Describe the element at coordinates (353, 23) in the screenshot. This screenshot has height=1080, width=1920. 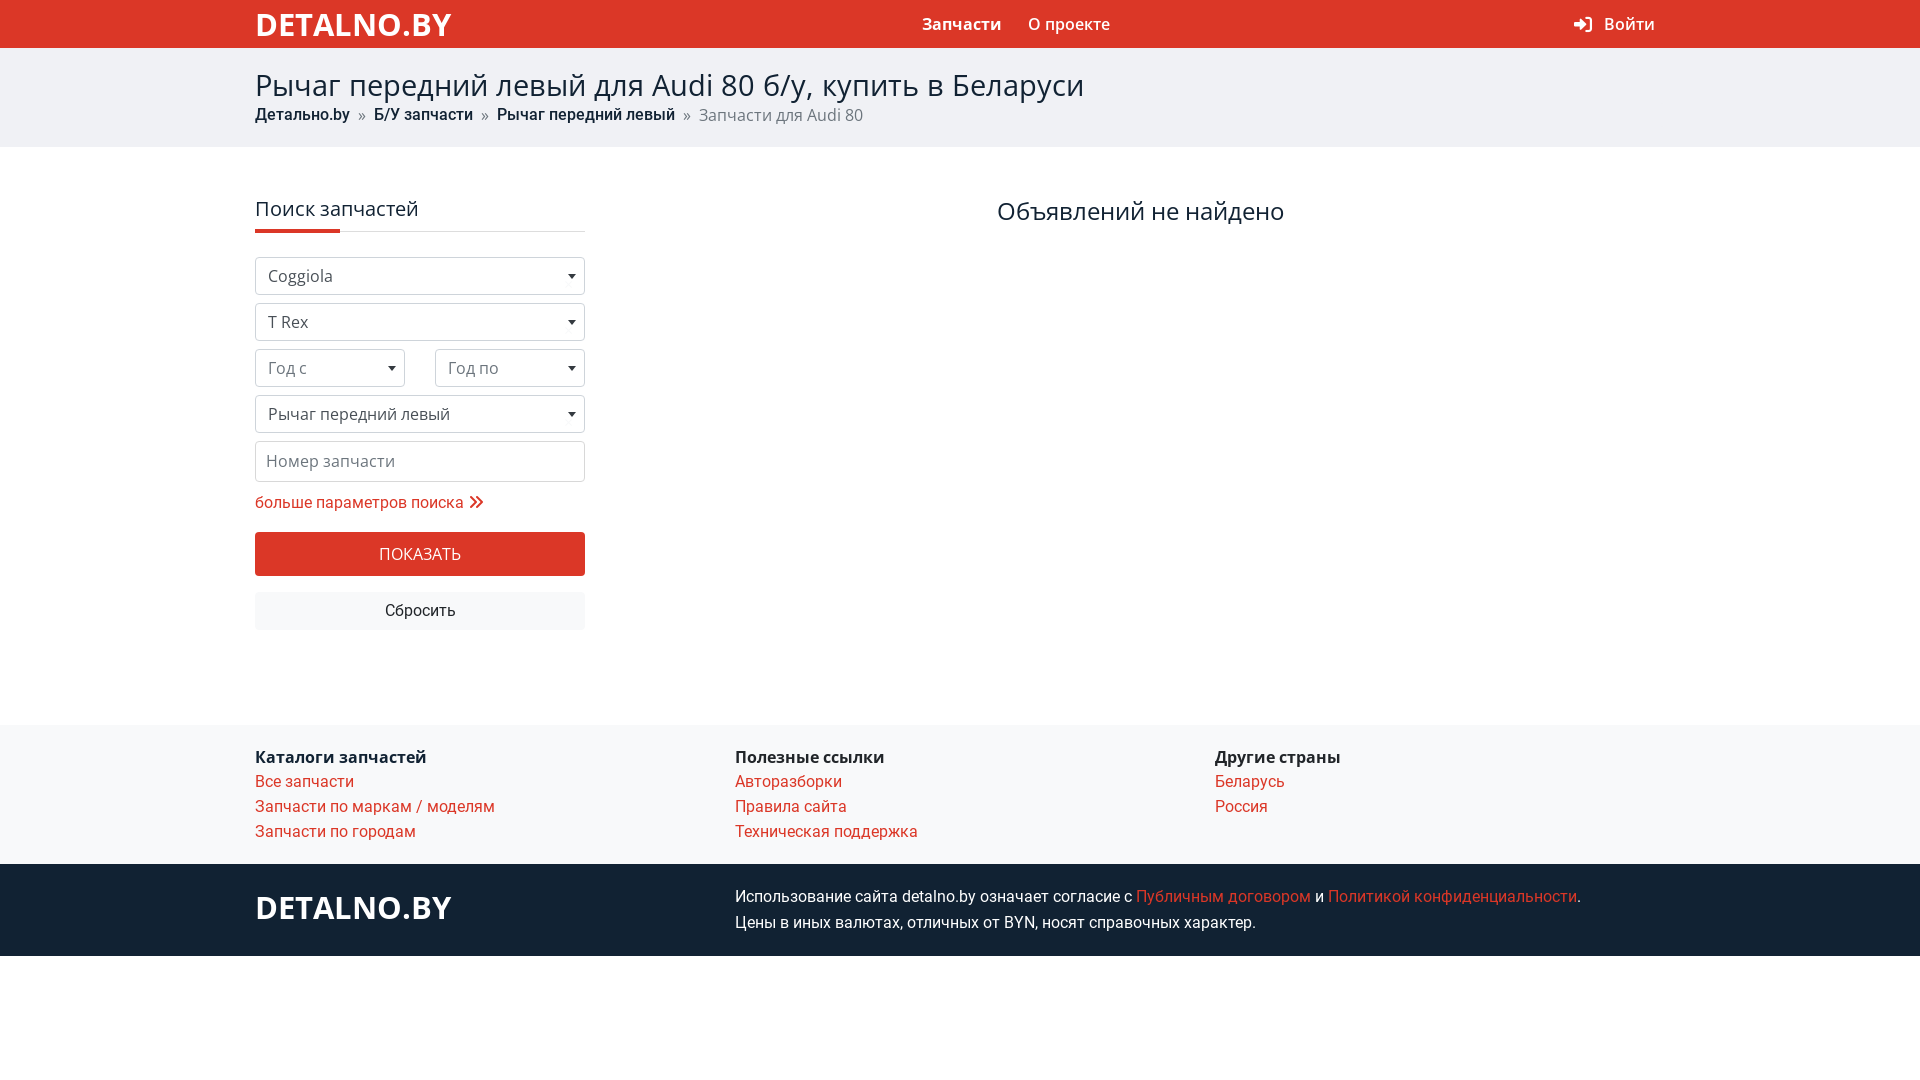
I see `DETALNO.BY` at that location.